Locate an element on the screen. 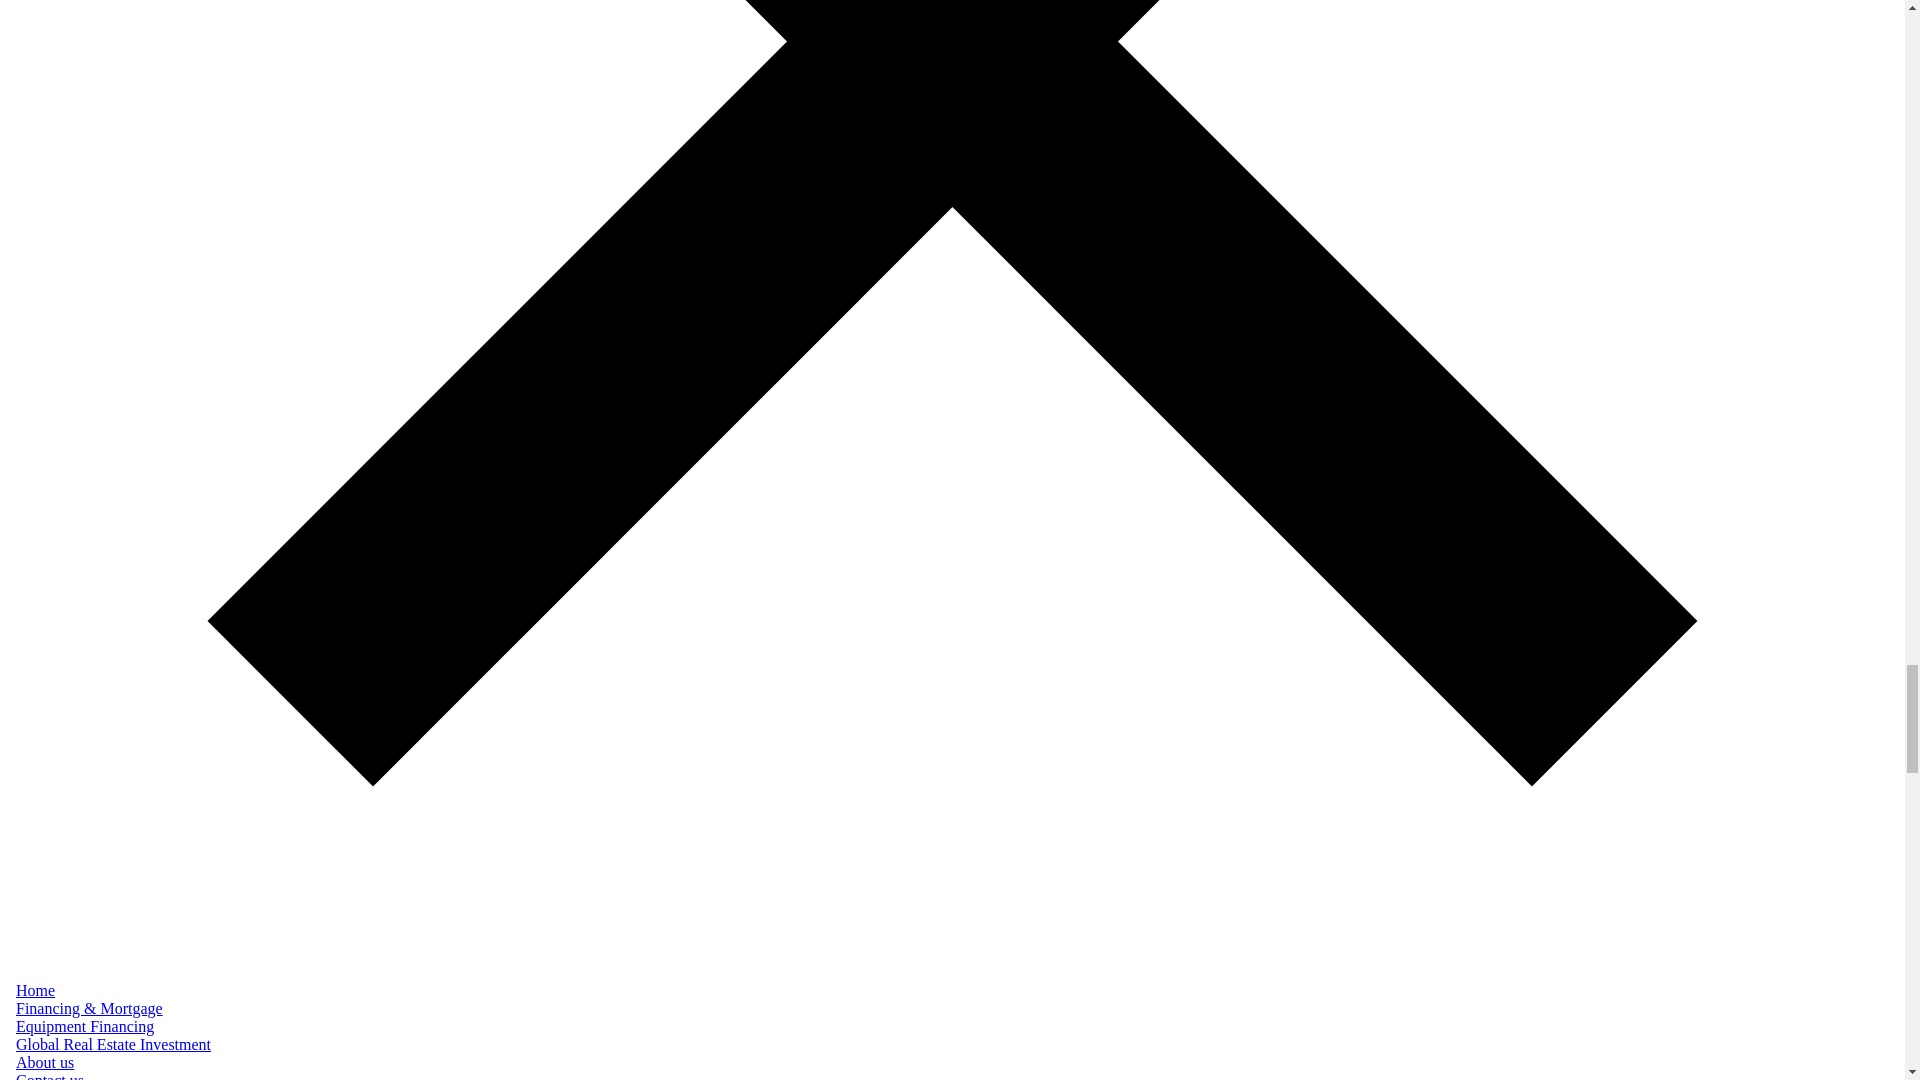 Image resolution: width=1920 pixels, height=1080 pixels. Home is located at coordinates (35, 990).